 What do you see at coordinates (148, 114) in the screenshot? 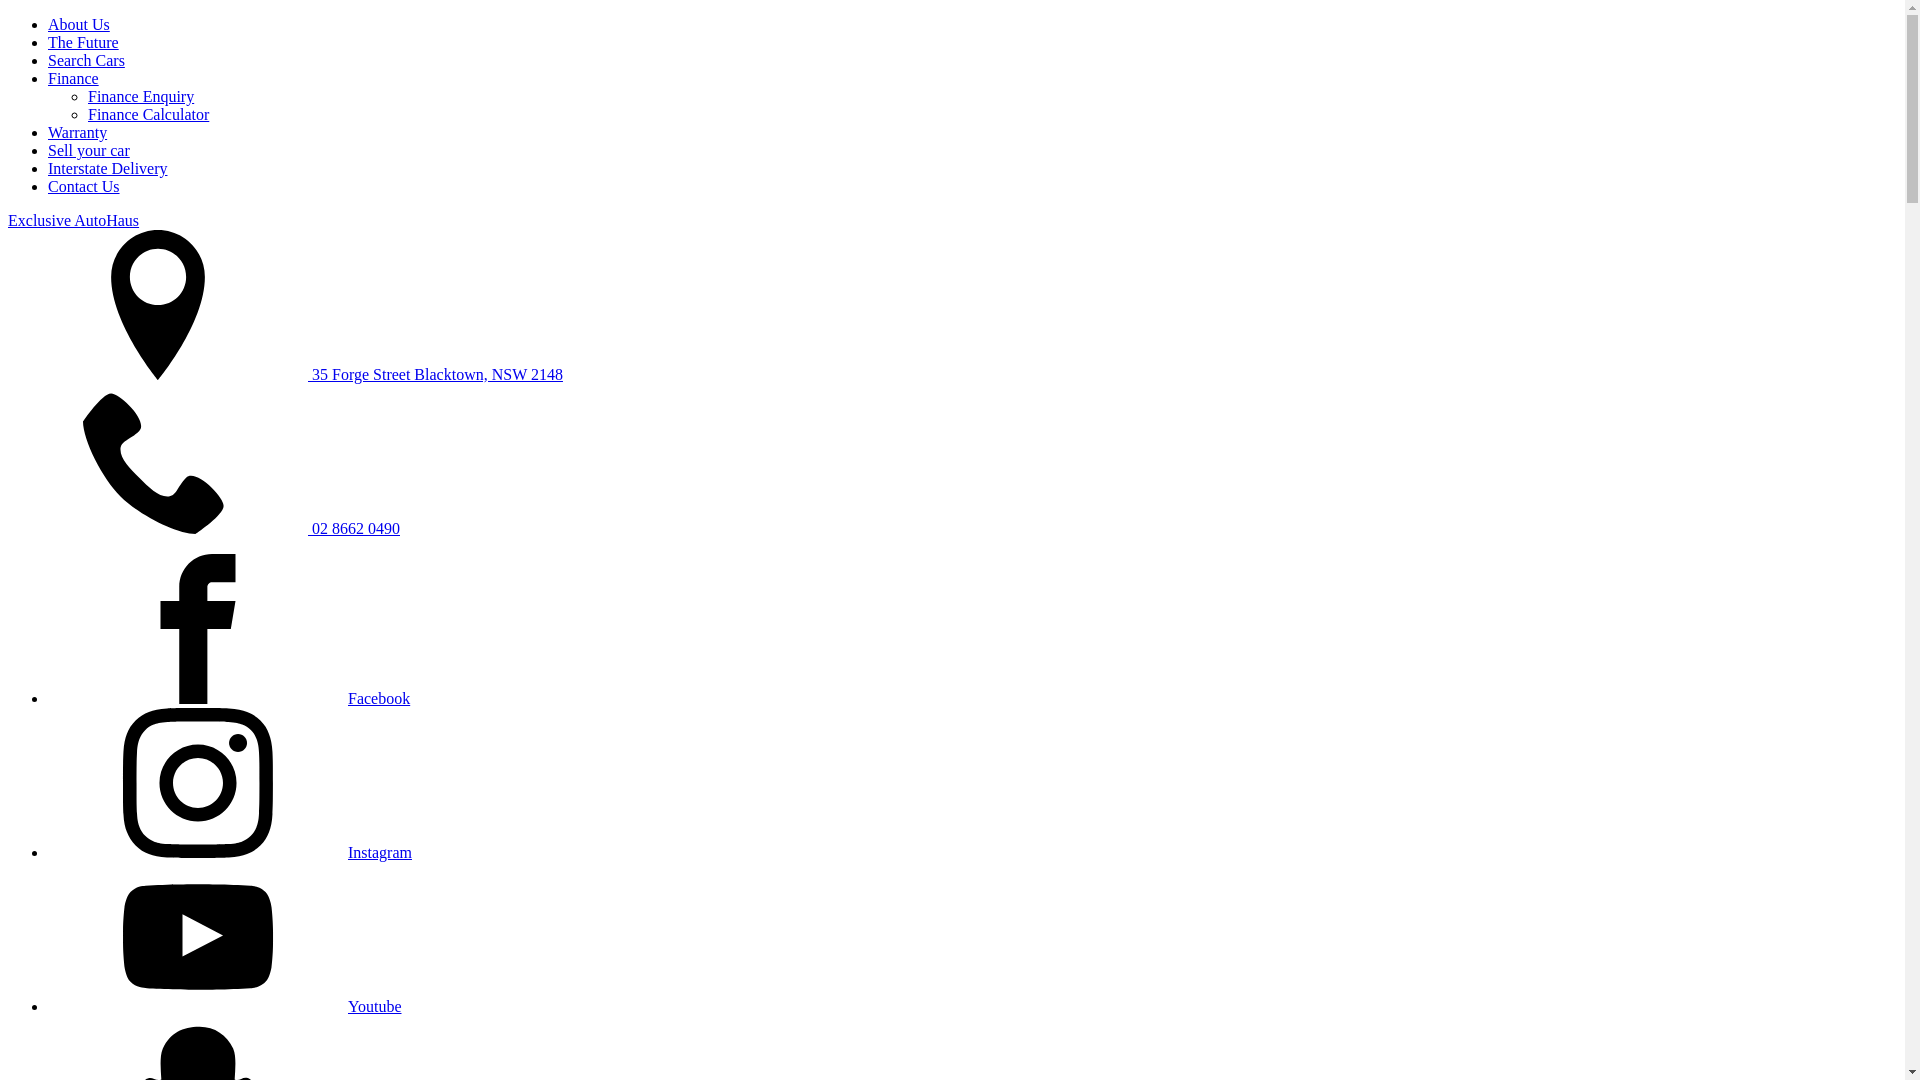
I see `Finance Calculator` at bounding box center [148, 114].